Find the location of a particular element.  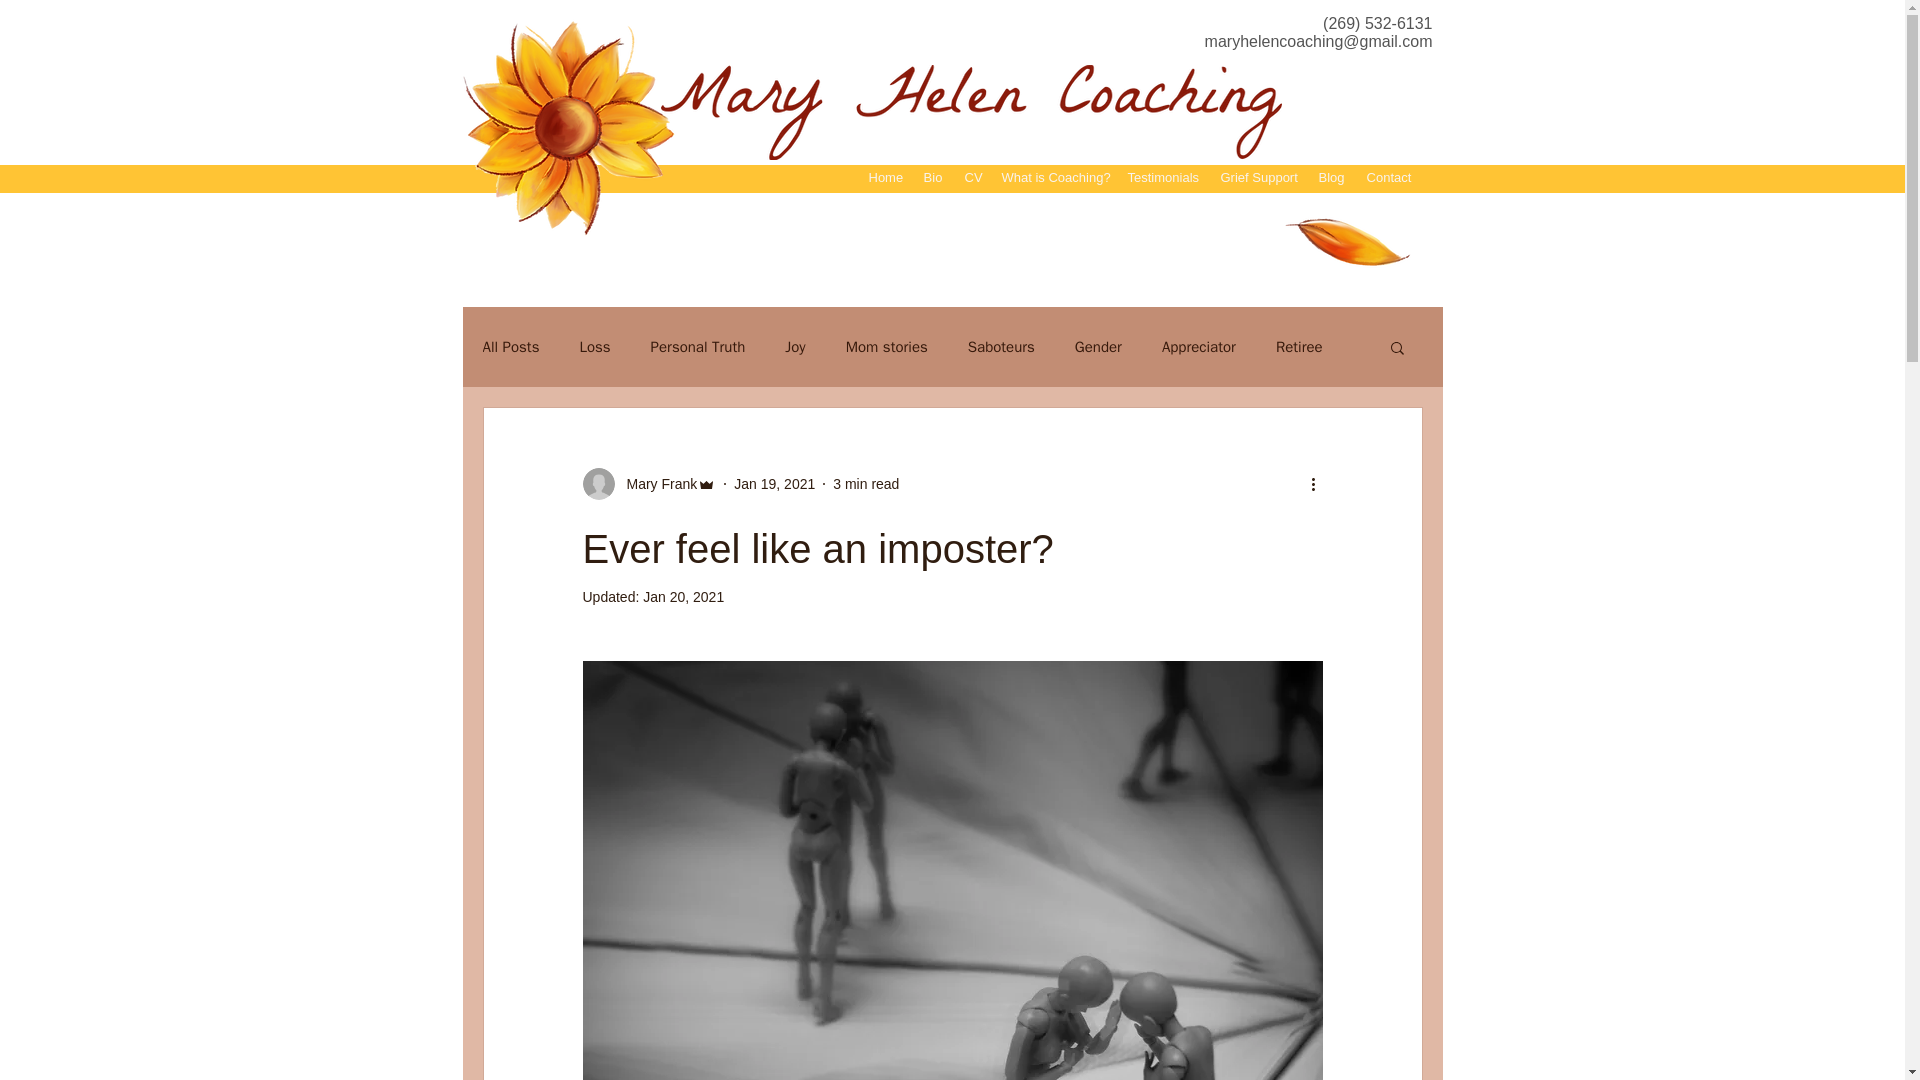

3 min read is located at coordinates (866, 484).